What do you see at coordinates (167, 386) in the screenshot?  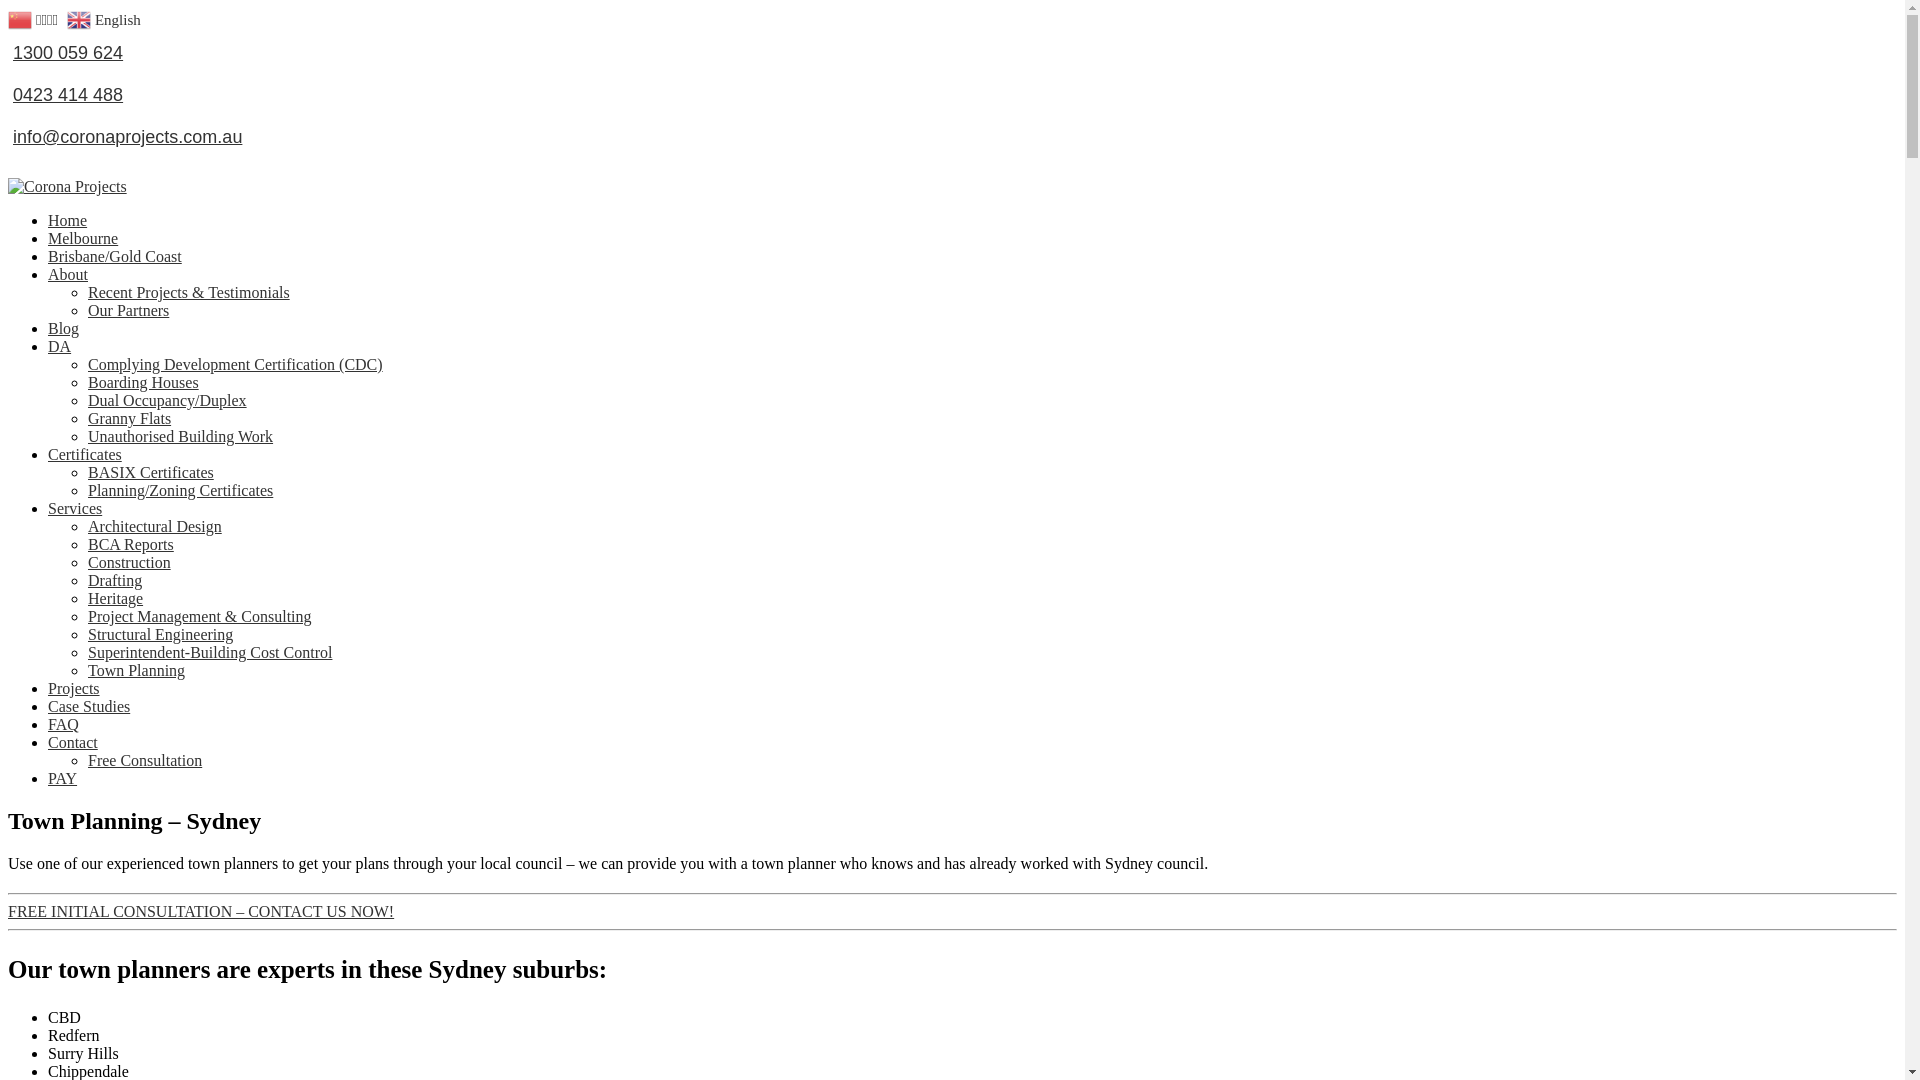 I see `Dual Occupancy/Duplex` at bounding box center [167, 386].